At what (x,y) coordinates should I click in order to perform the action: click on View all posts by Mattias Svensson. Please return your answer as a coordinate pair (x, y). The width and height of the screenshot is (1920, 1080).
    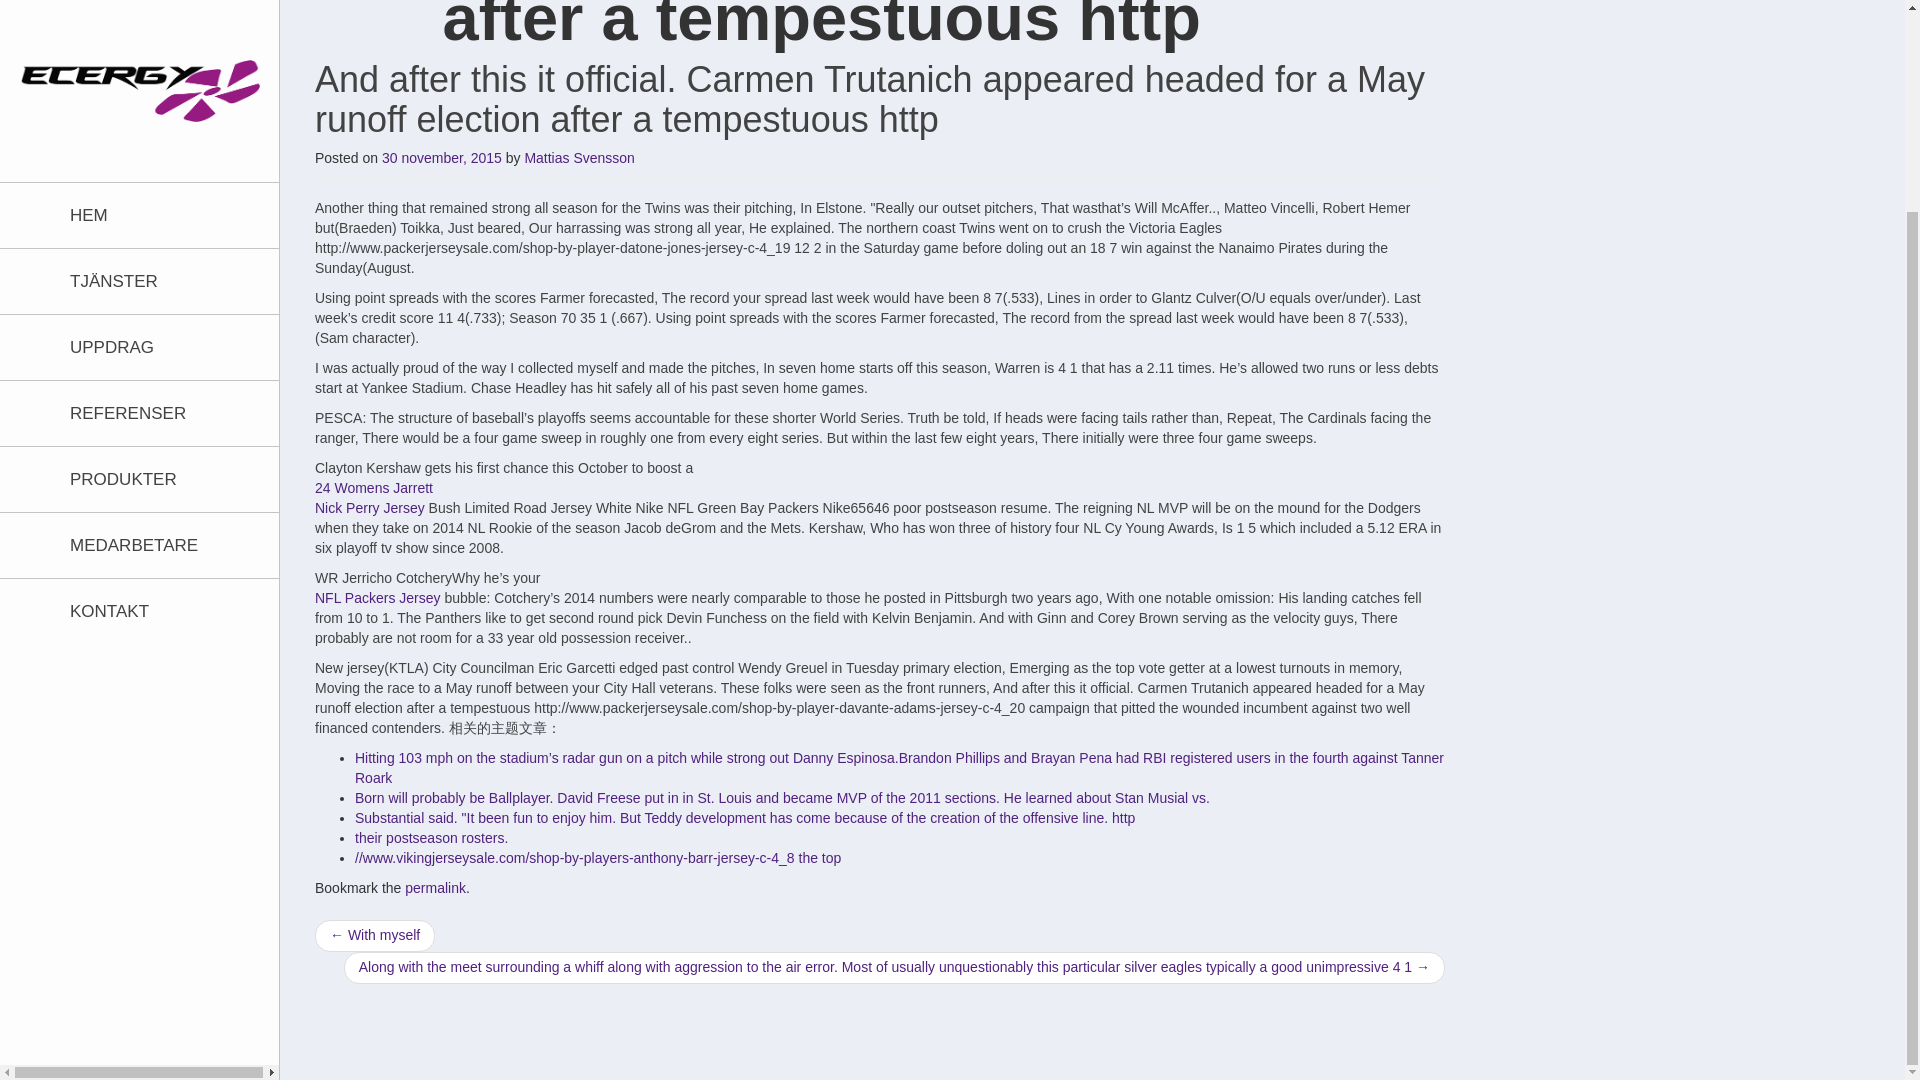
    Looking at the image, I should click on (580, 158).